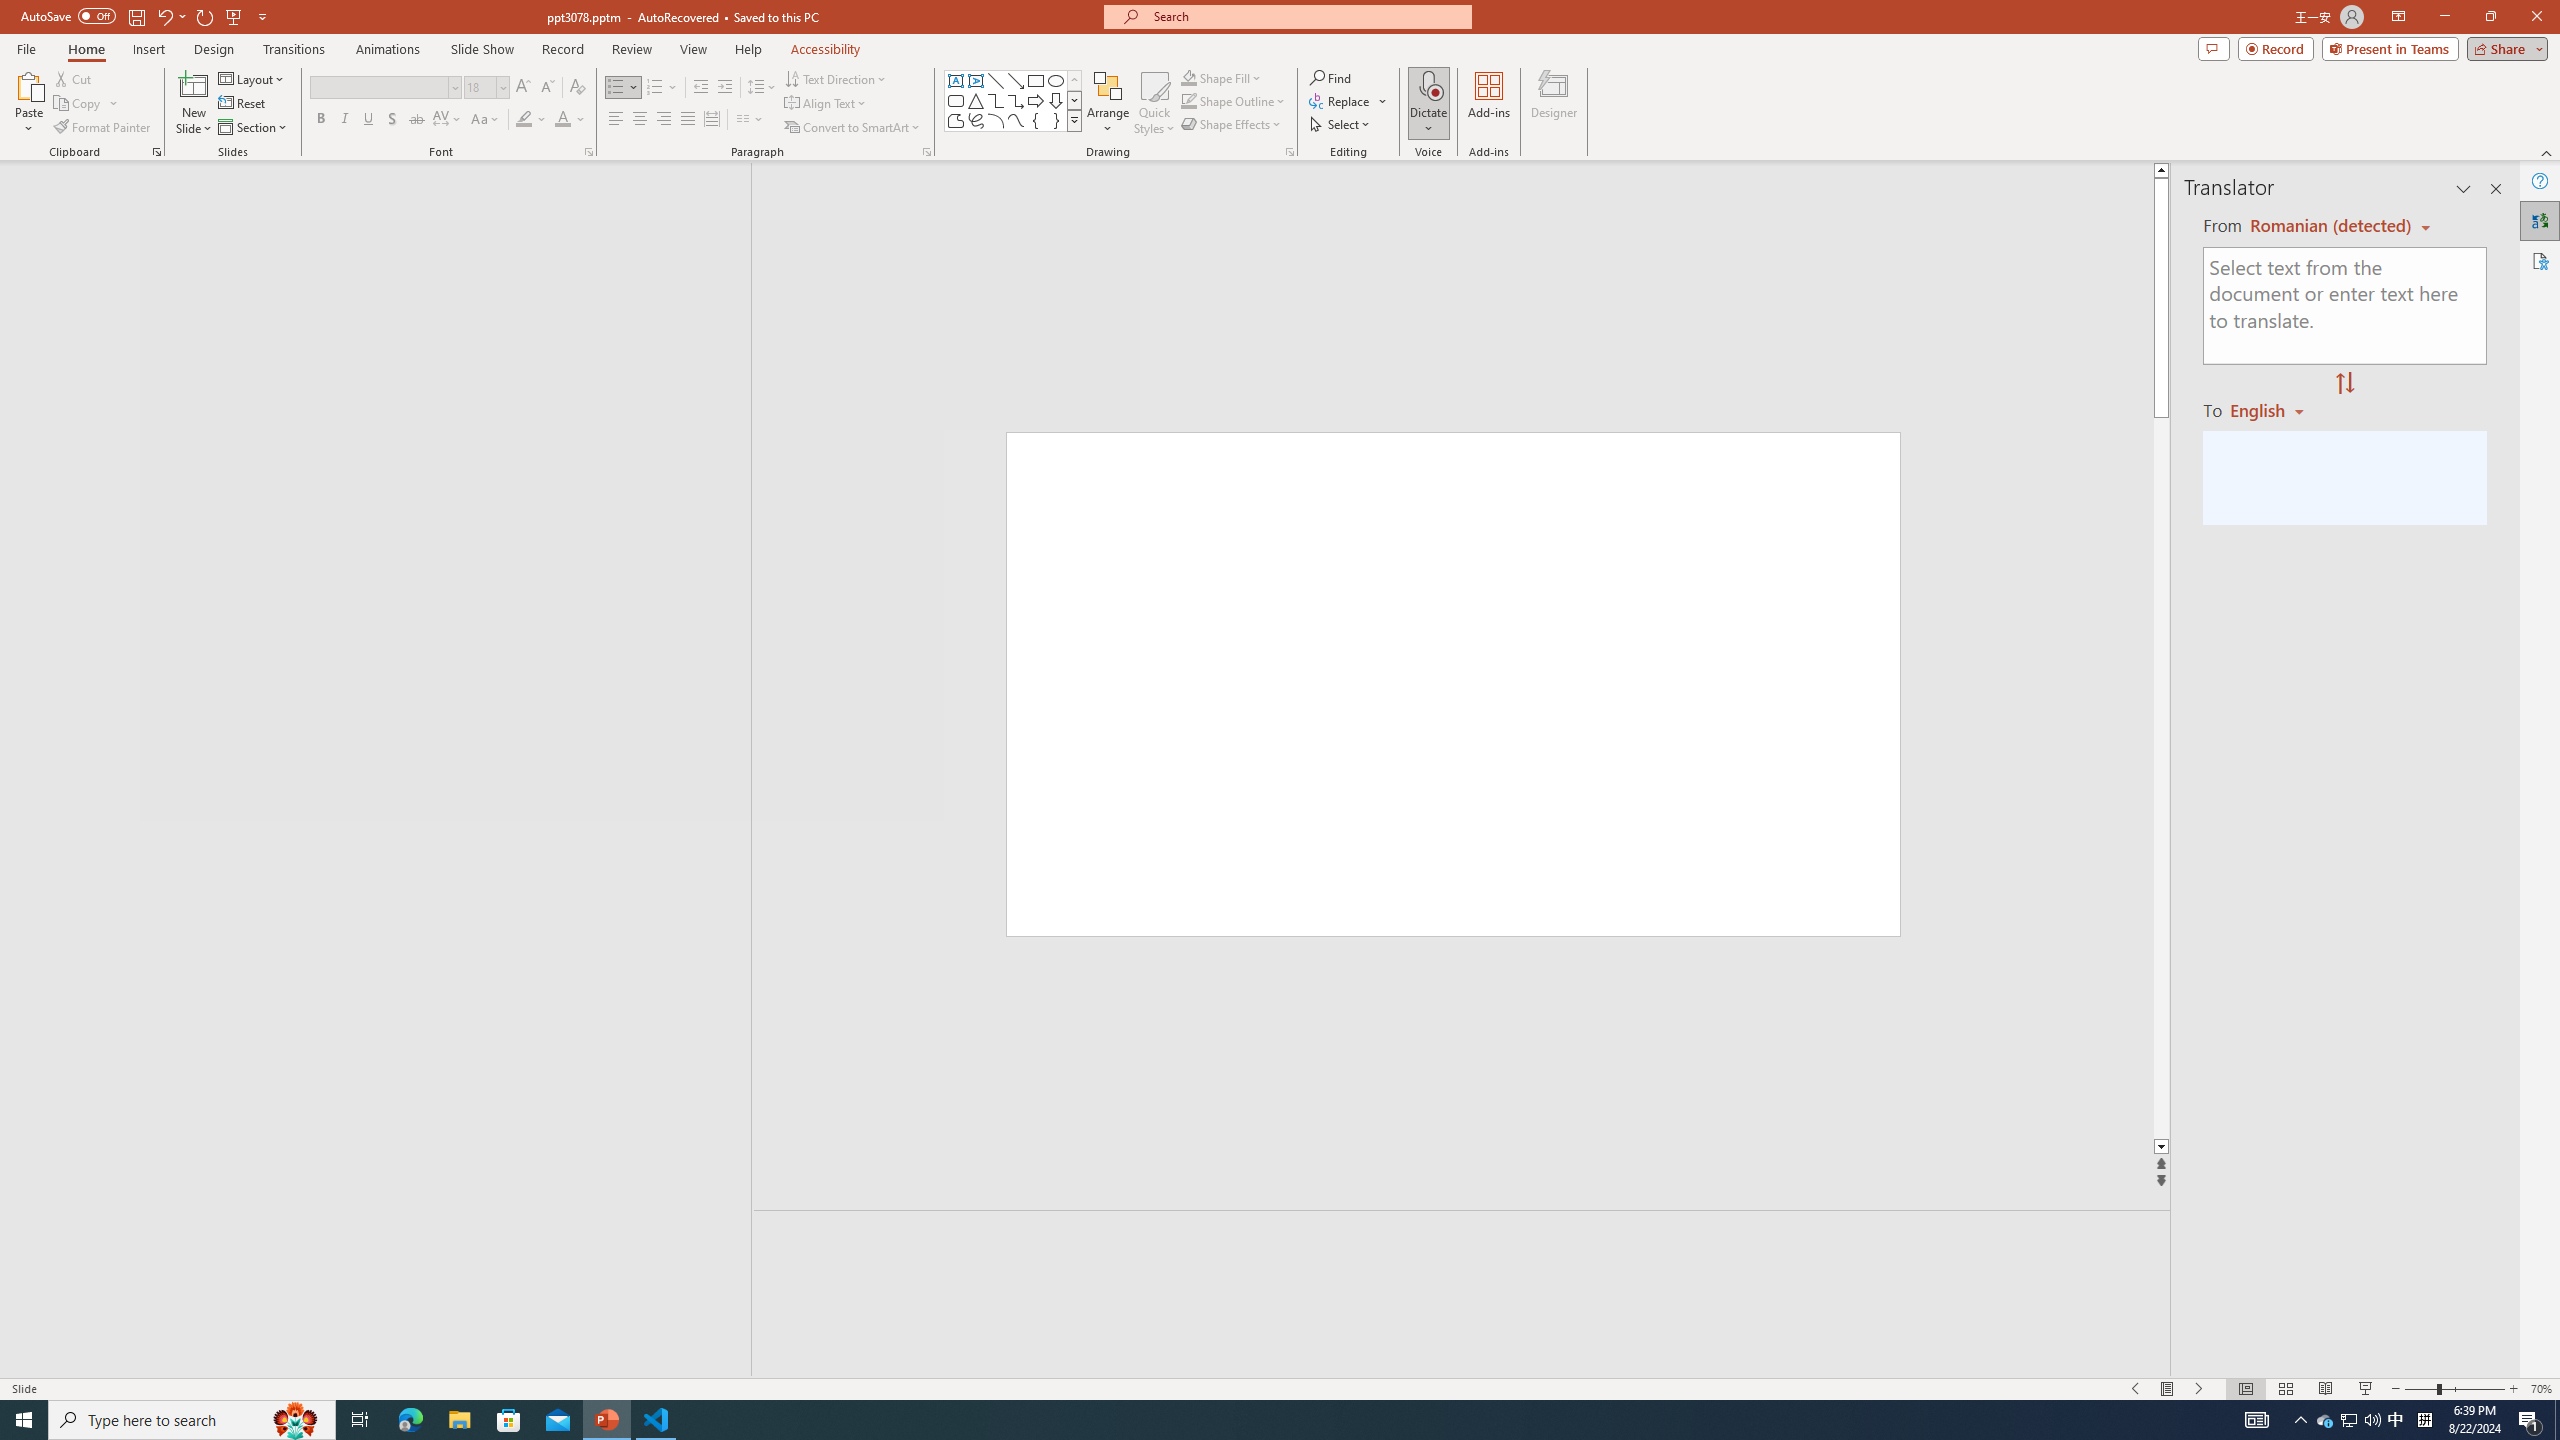 The height and width of the screenshot is (1440, 2560). Describe the element at coordinates (392, 120) in the screenshot. I see `Shadow` at that location.